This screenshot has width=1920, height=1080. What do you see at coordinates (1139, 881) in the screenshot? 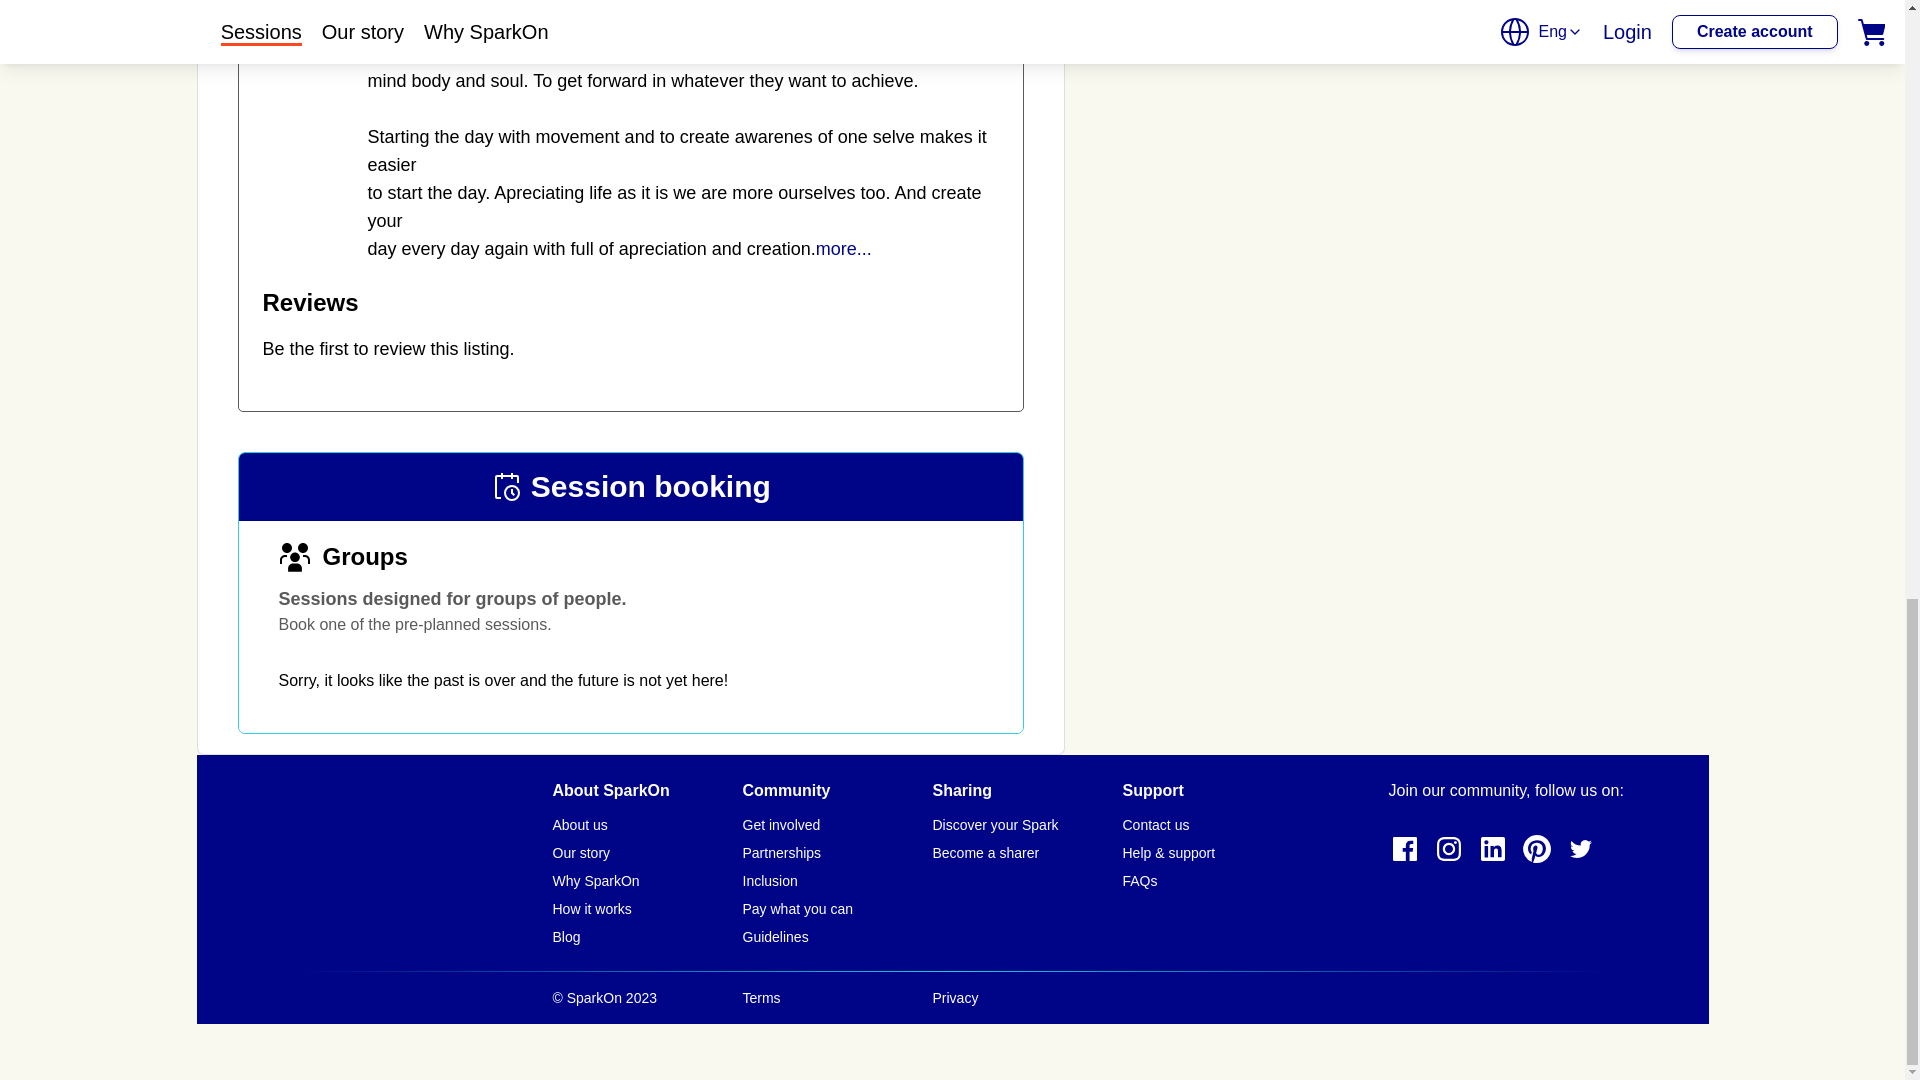
I see `FAQs` at bounding box center [1139, 881].